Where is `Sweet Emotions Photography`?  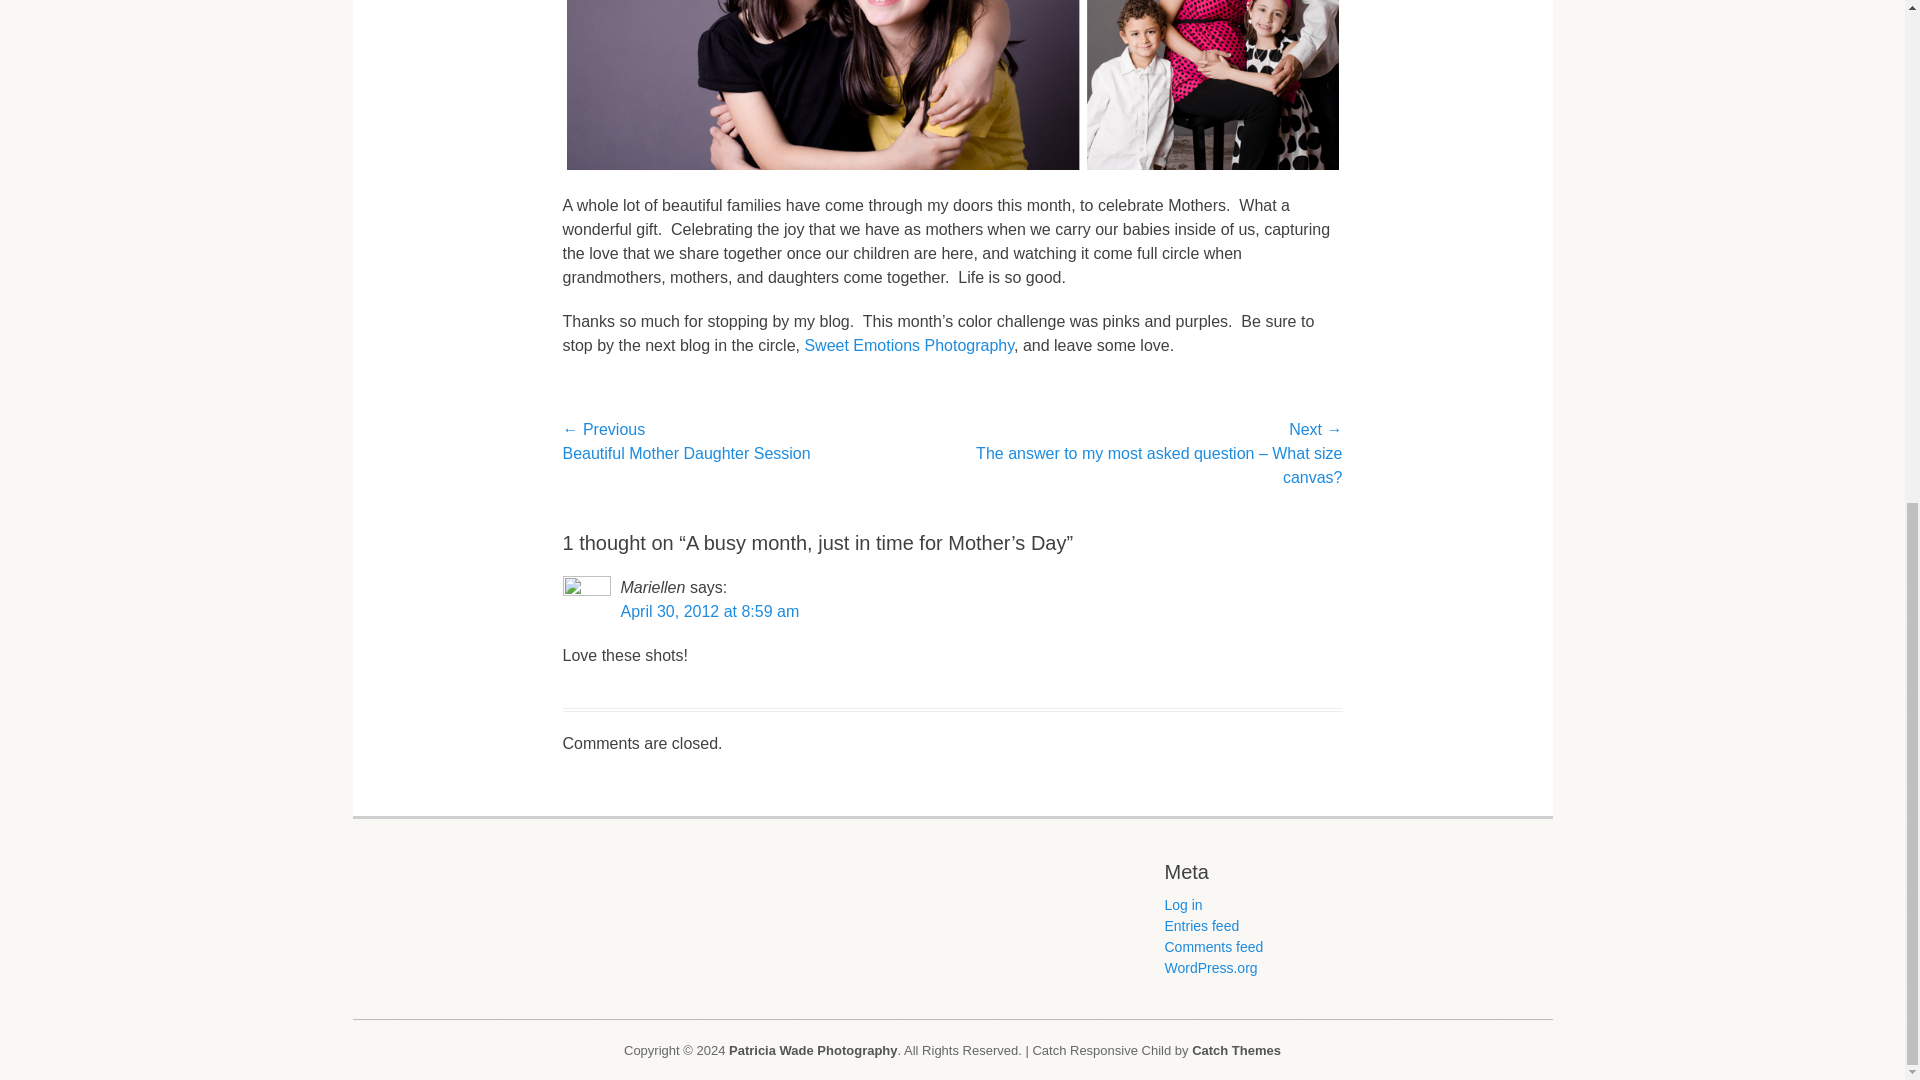
Sweet Emotions Photography is located at coordinates (908, 345).